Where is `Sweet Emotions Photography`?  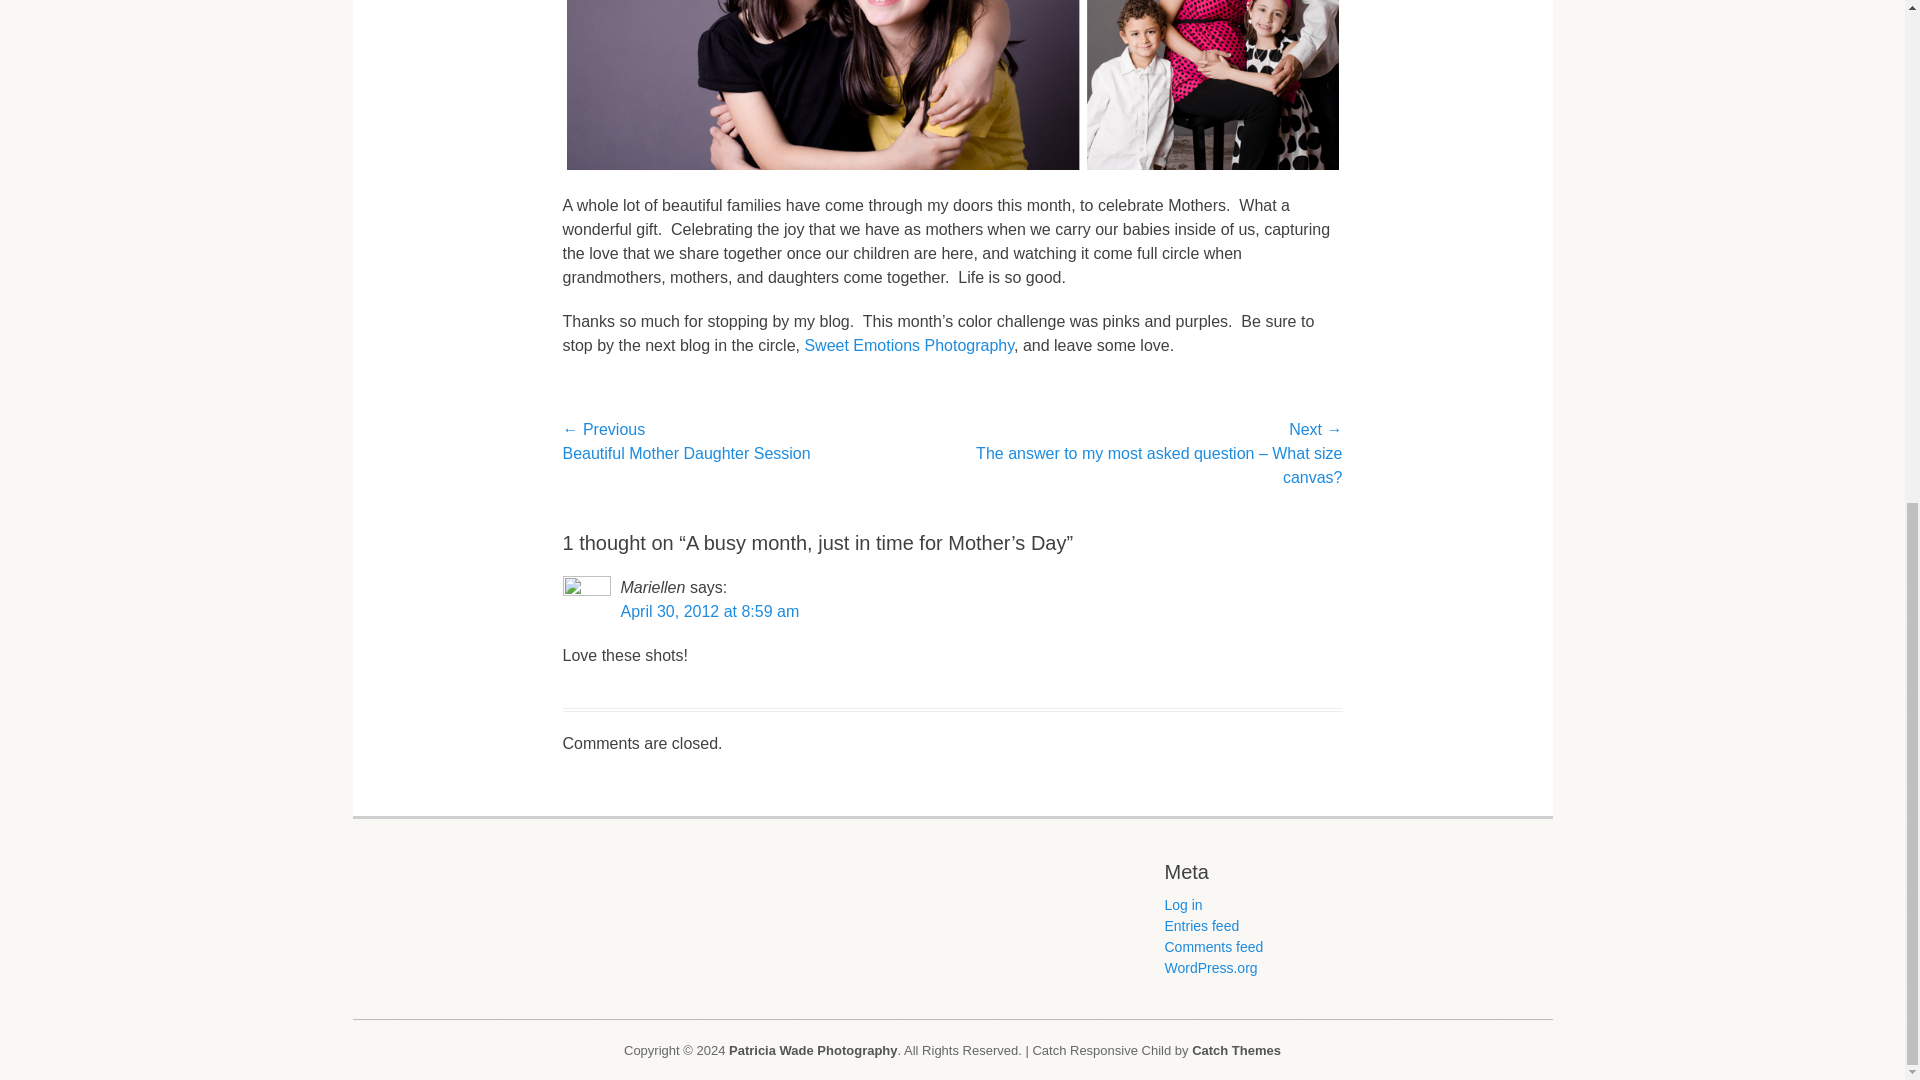
Sweet Emotions Photography is located at coordinates (908, 345).